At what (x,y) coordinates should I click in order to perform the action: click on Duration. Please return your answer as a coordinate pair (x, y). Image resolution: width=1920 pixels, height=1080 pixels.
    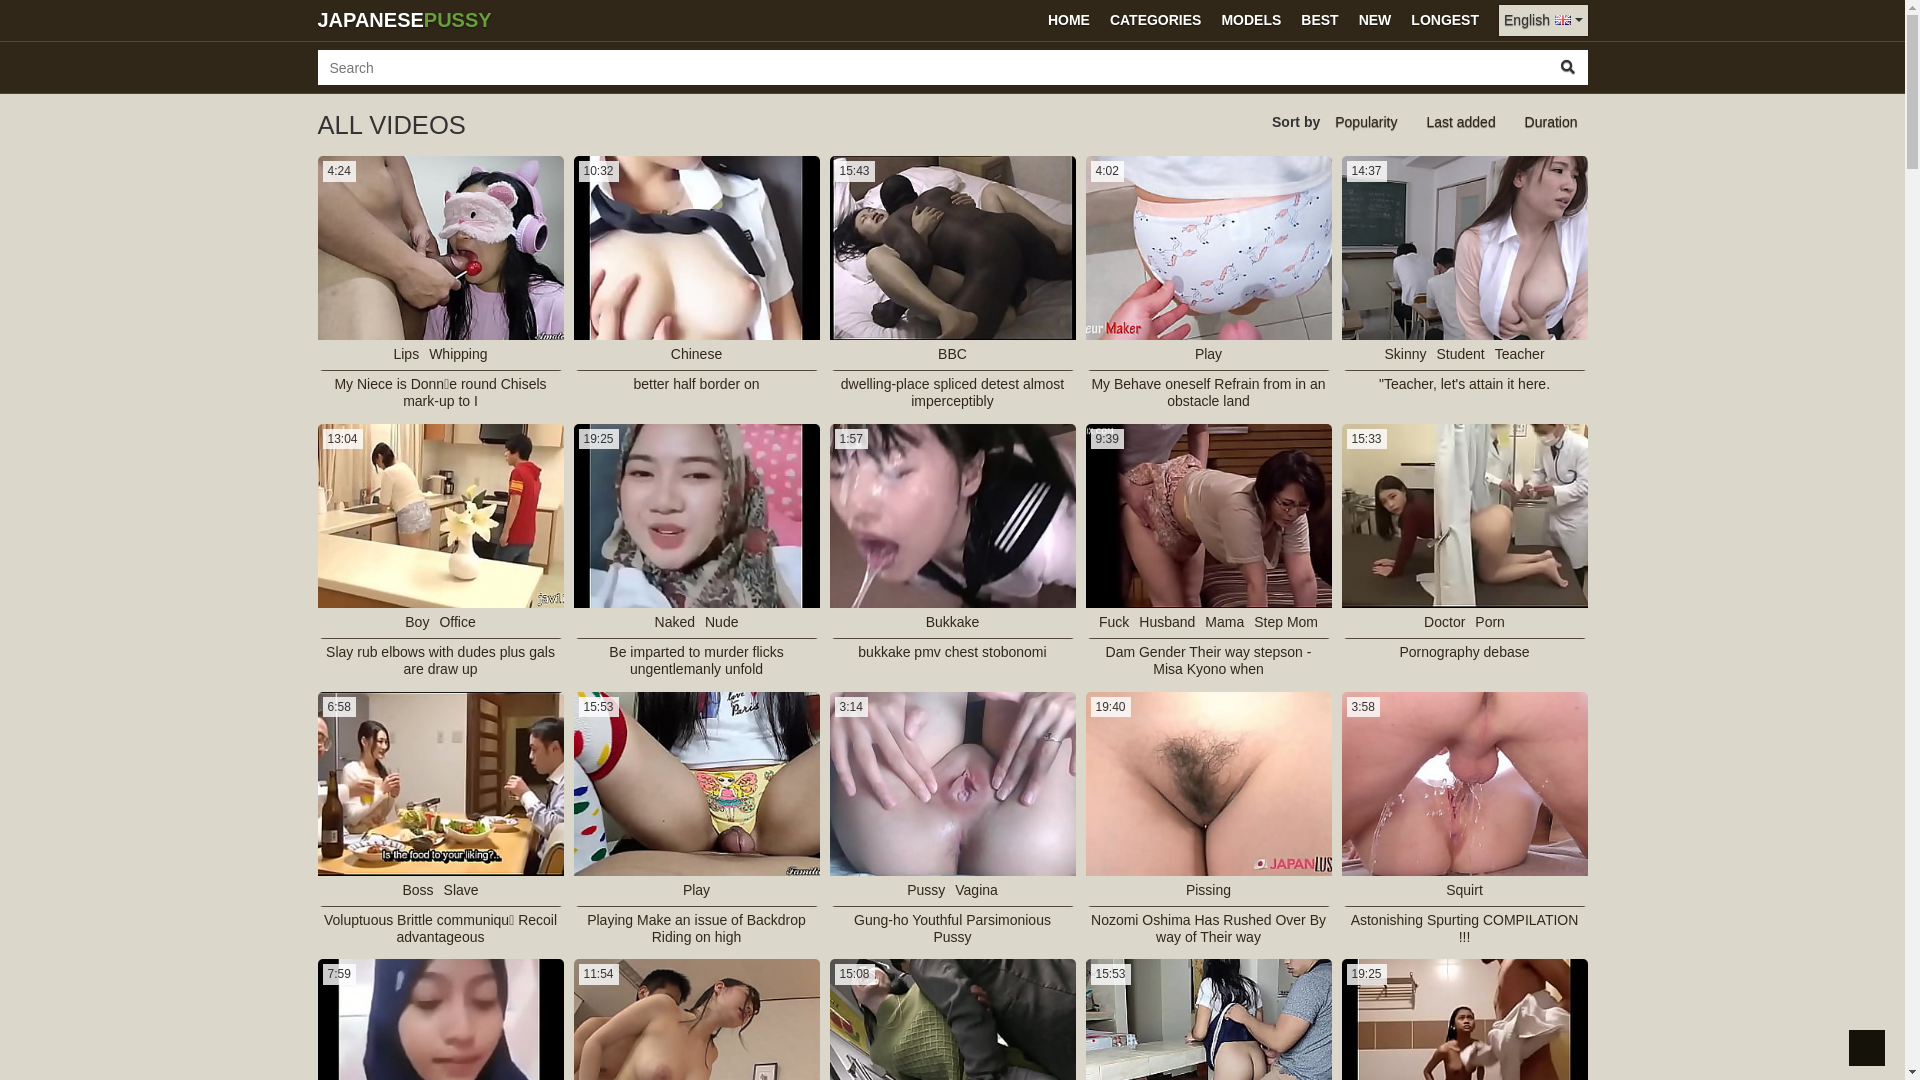
    Looking at the image, I should click on (1552, 122).